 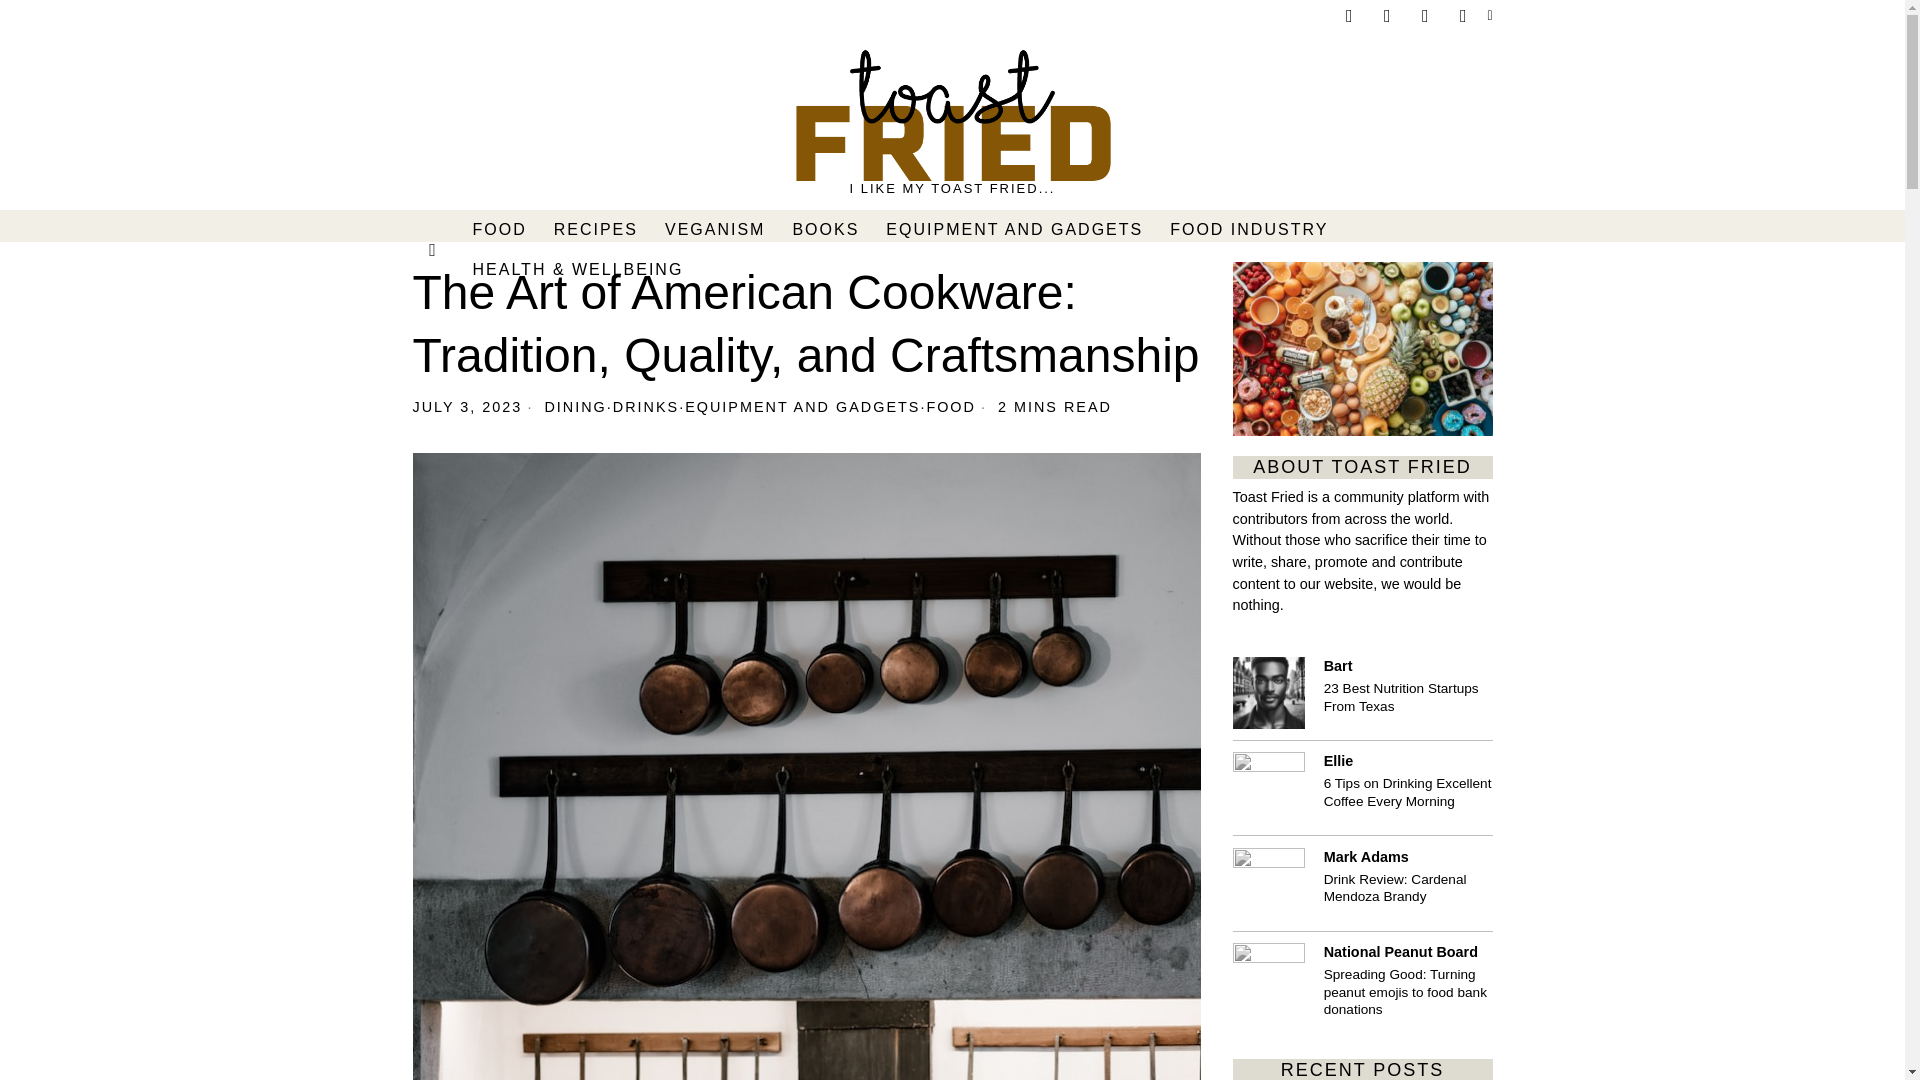 What do you see at coordinates (500, 229) in the screenshot?
I see `FOOD` at bounding box center [500, 229].